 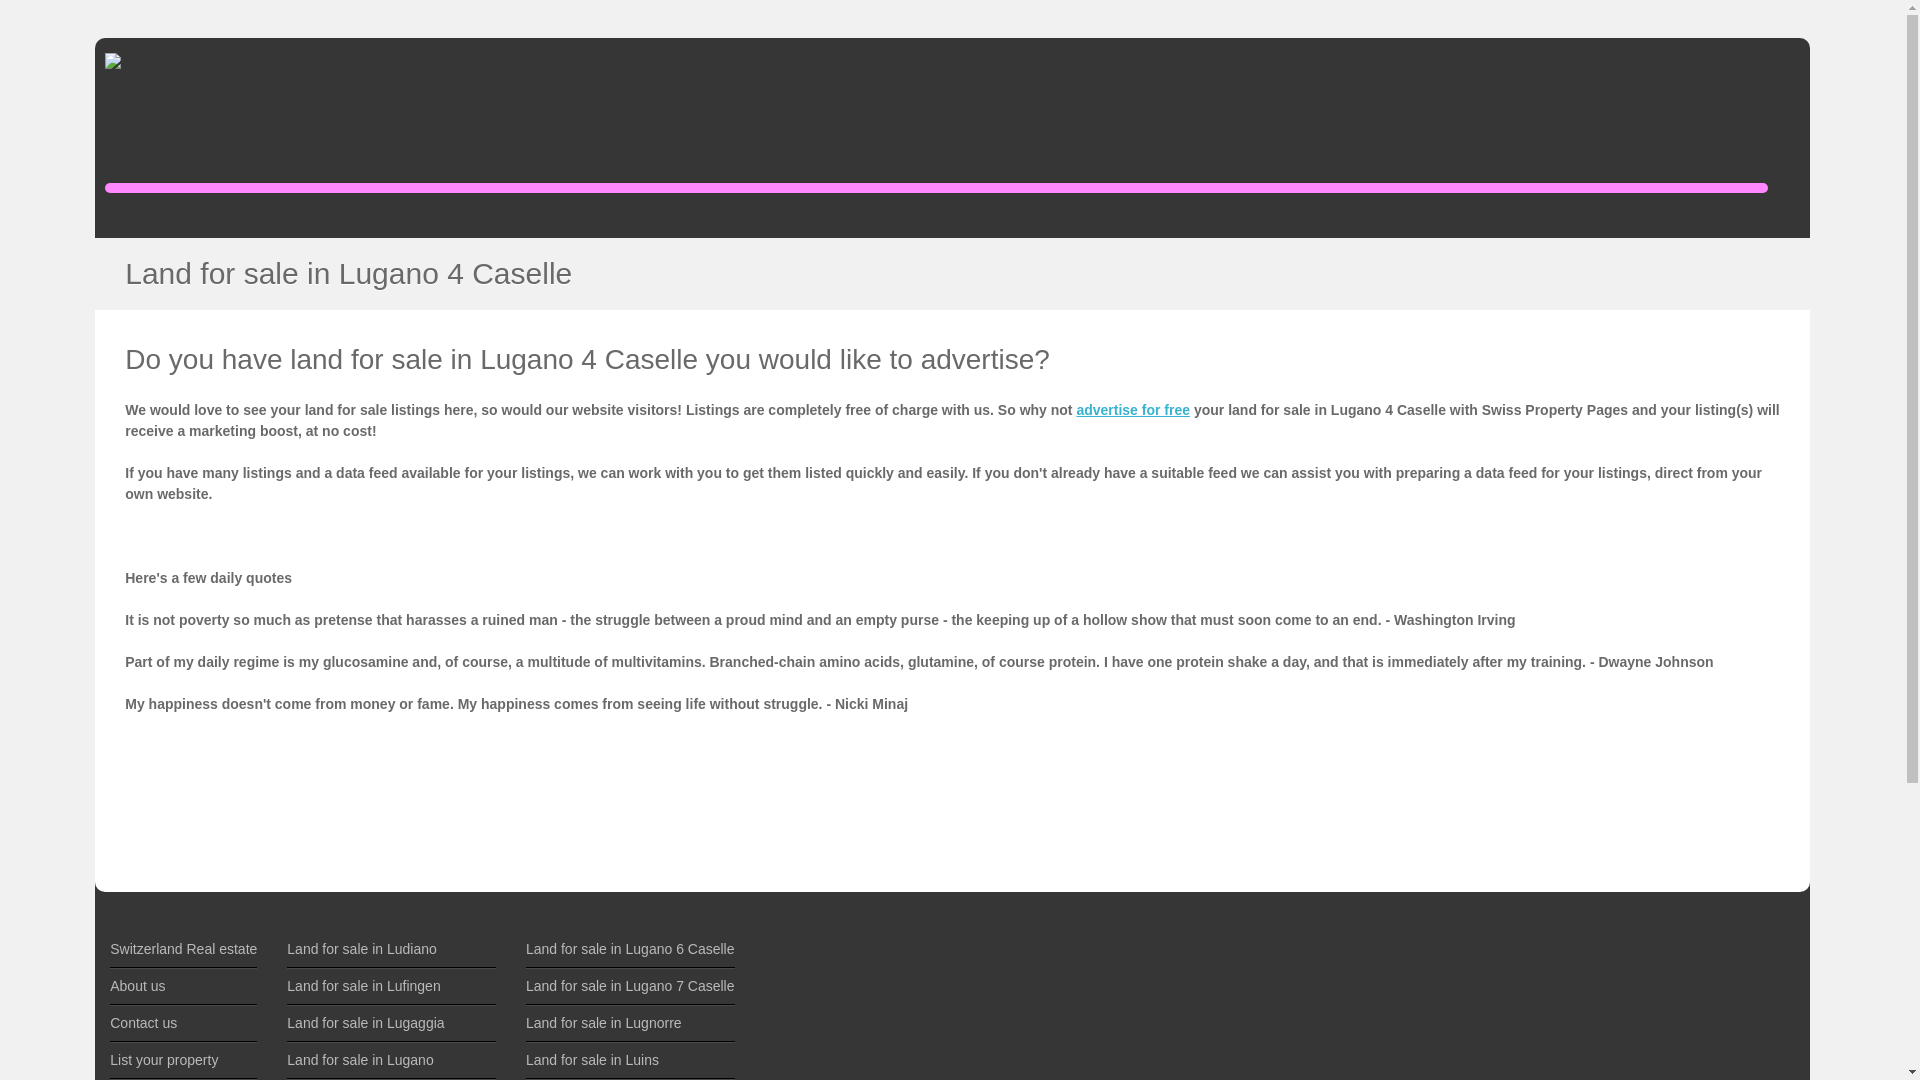 What do you see at coordinates (364, 1023) in the screenshot?
I see `Land for sale in Lugaggia` at bounding box center [364, 1023].